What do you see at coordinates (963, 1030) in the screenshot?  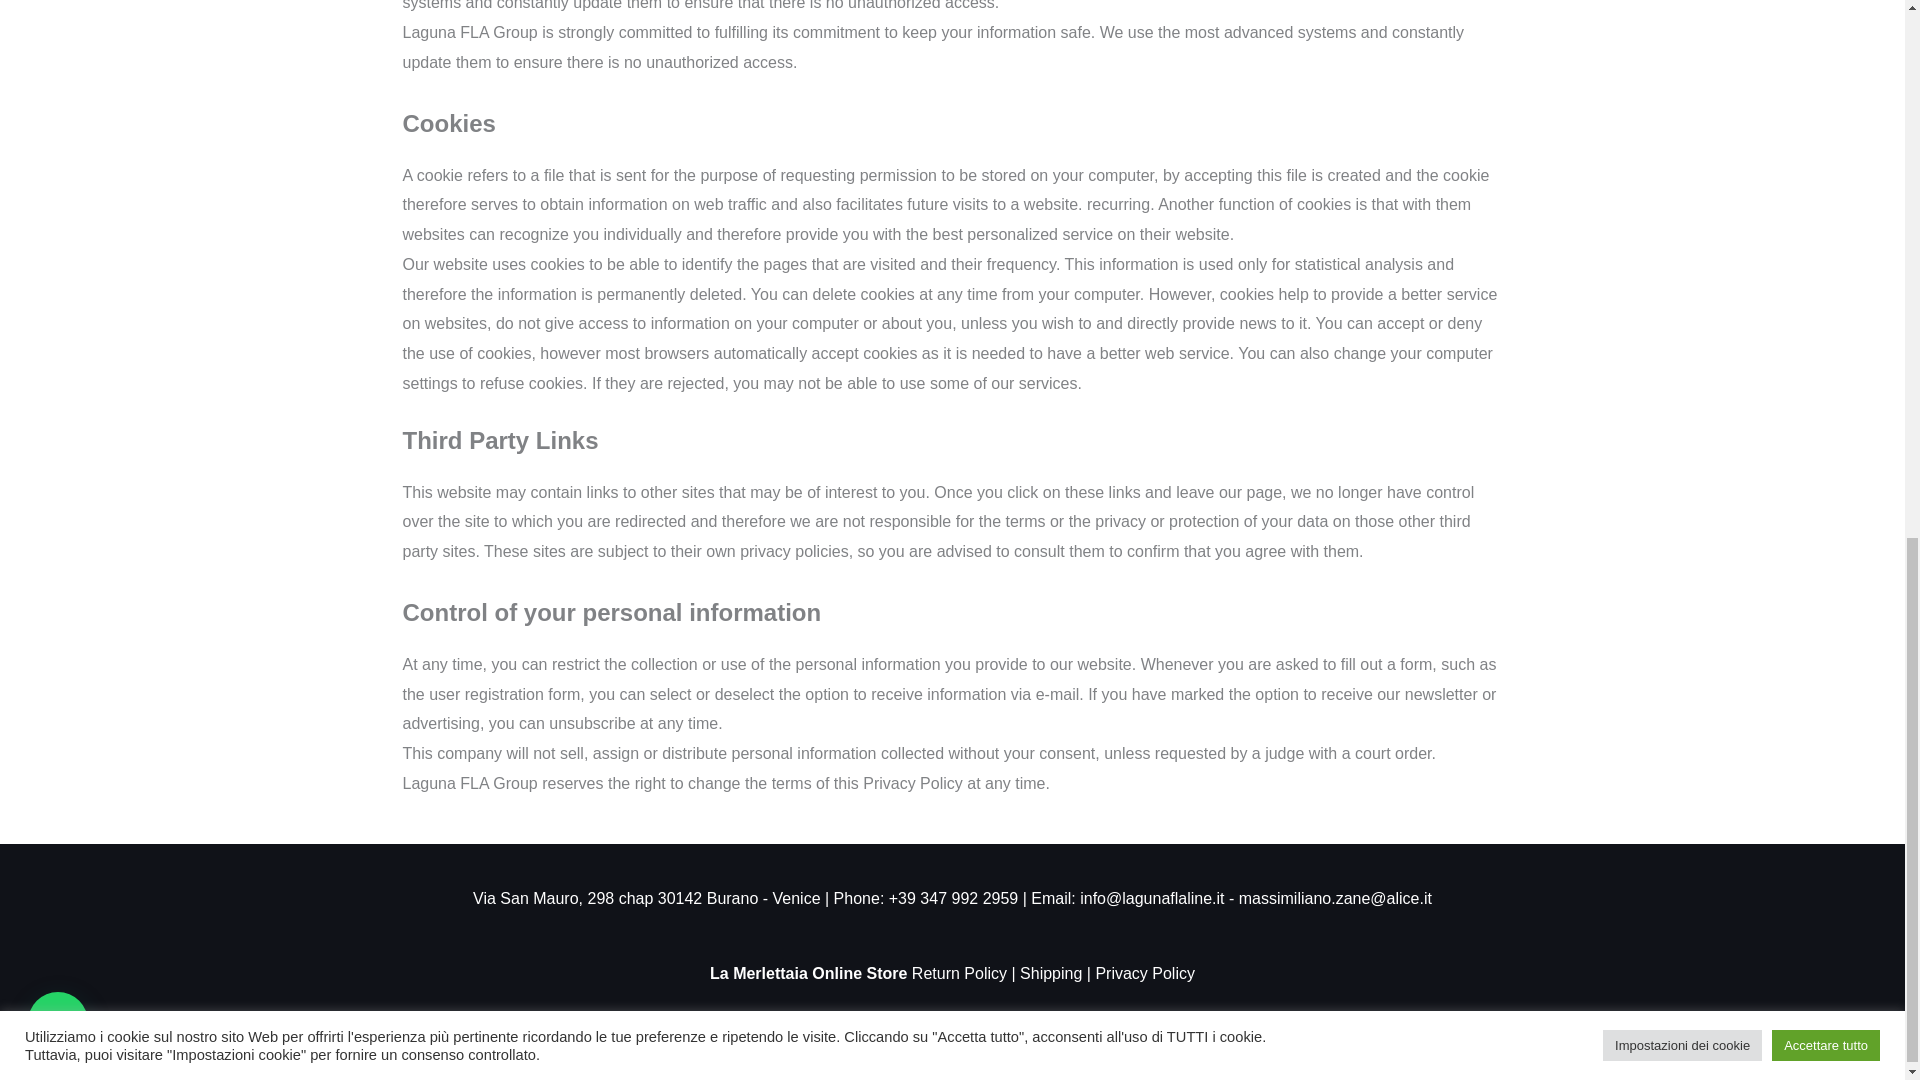 I see `Cookie Policy` at bounding box center [963, 1030].